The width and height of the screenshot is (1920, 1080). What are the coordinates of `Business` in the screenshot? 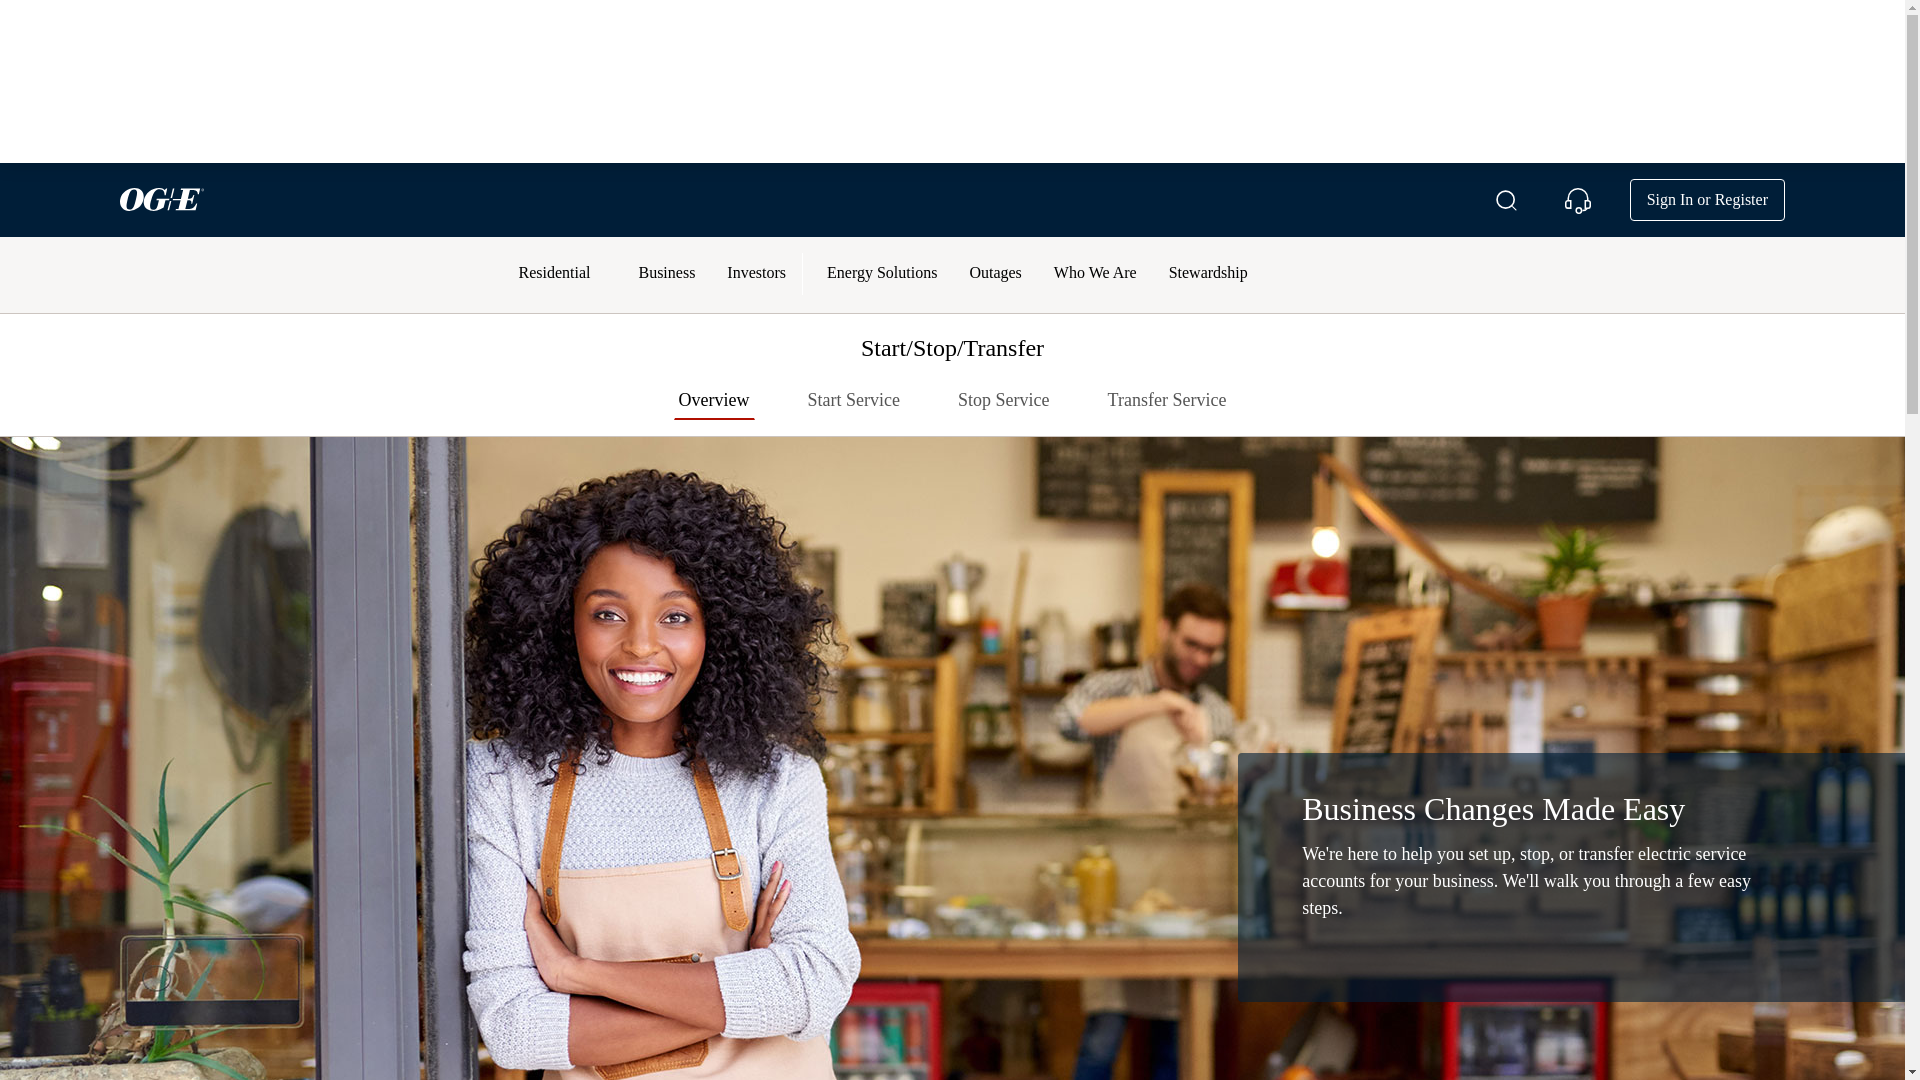 It's located at (666, 274).